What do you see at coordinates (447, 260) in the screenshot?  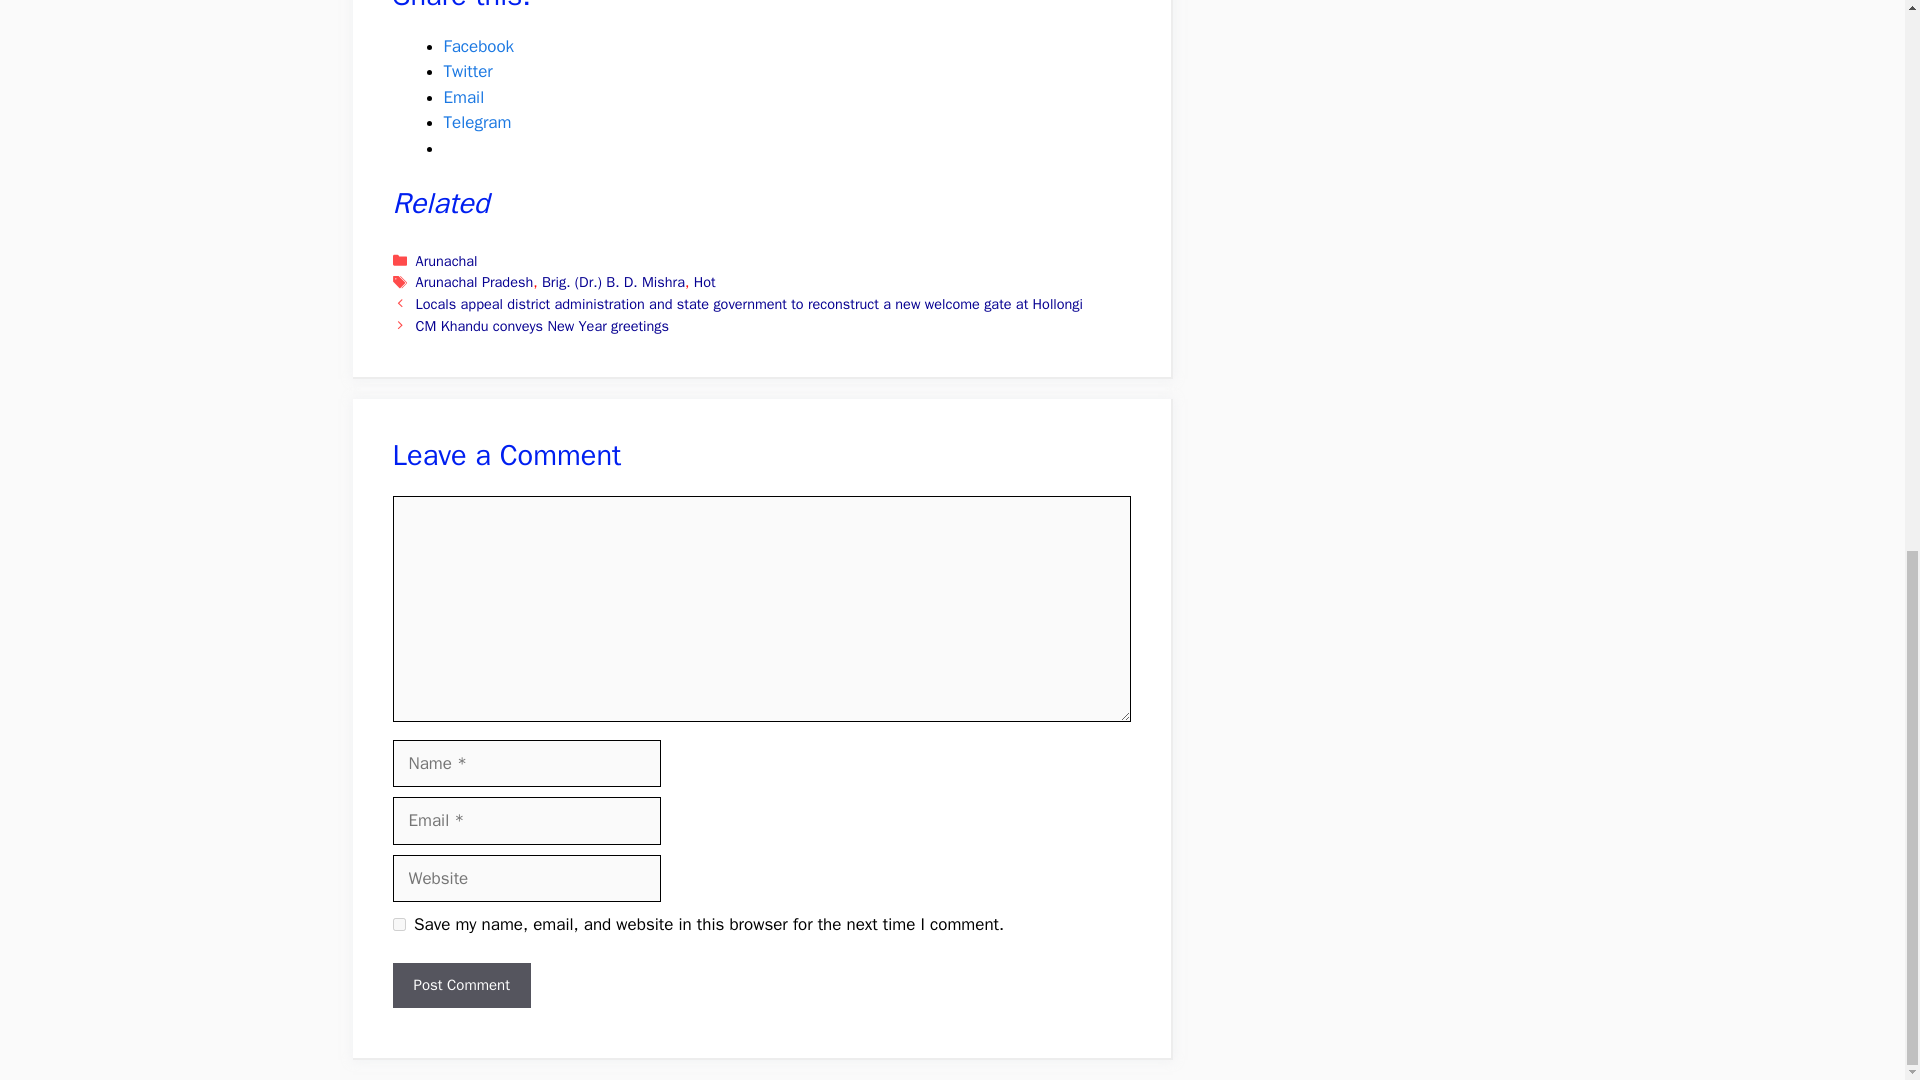 I see `Arunachal` at bounding box center [447, 260].